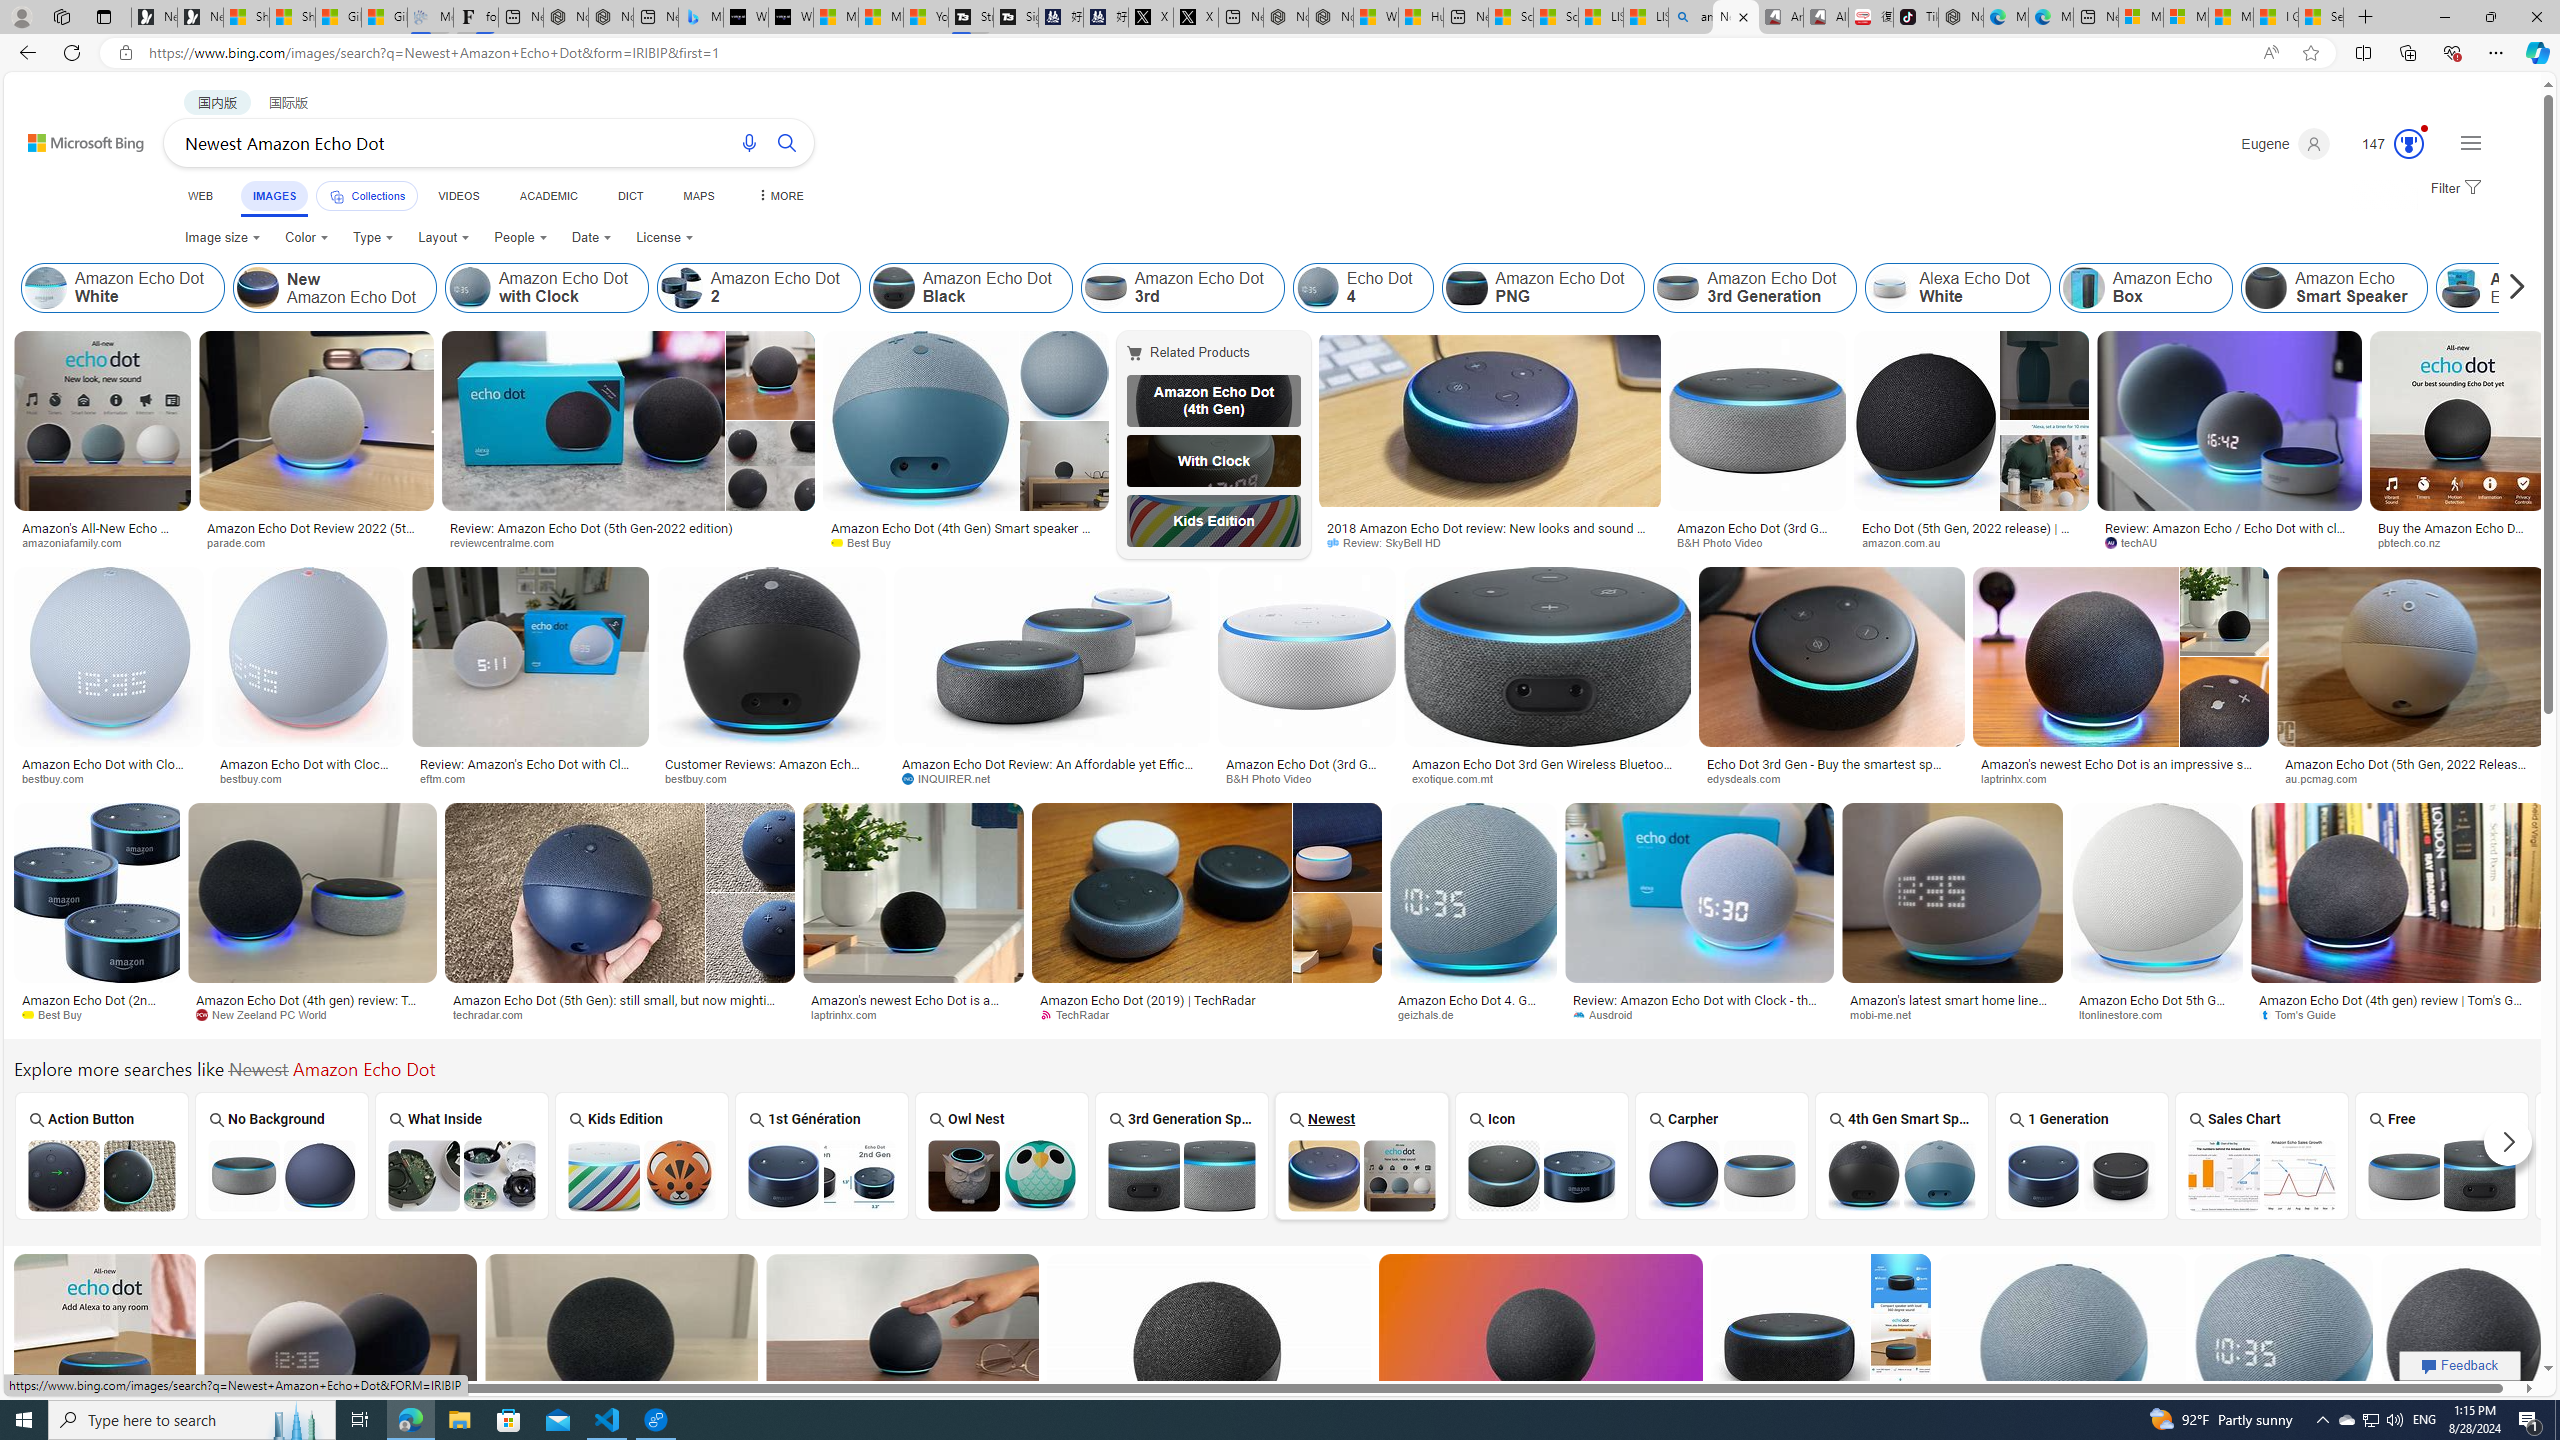 This screenshot has height=1440, width=2560. Describe the element at coordinates (1213, 521) in the screenshot. I see `Echo Dot Kids Edition` at that location.